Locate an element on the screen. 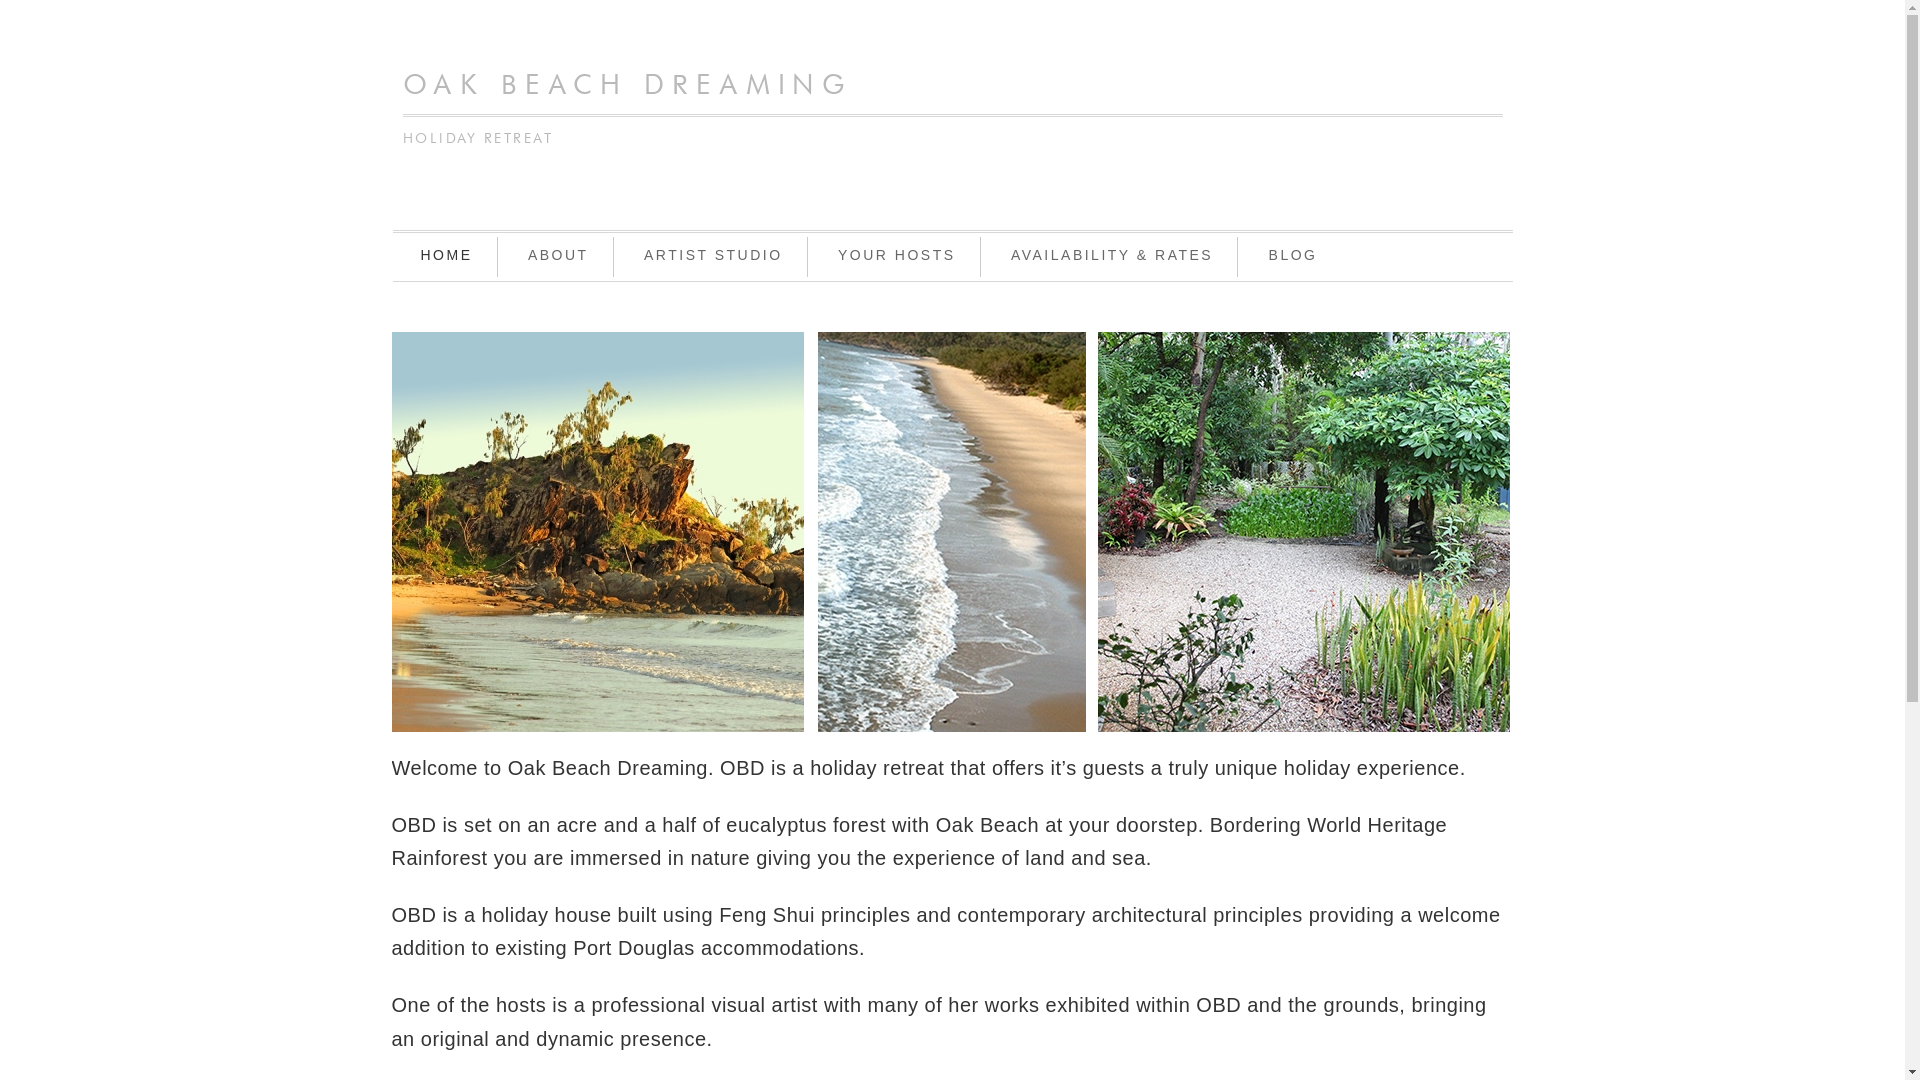 Image resolution: width=1920 pixels, height=1080 pixels. HOME is located at coordinates (446, 257).